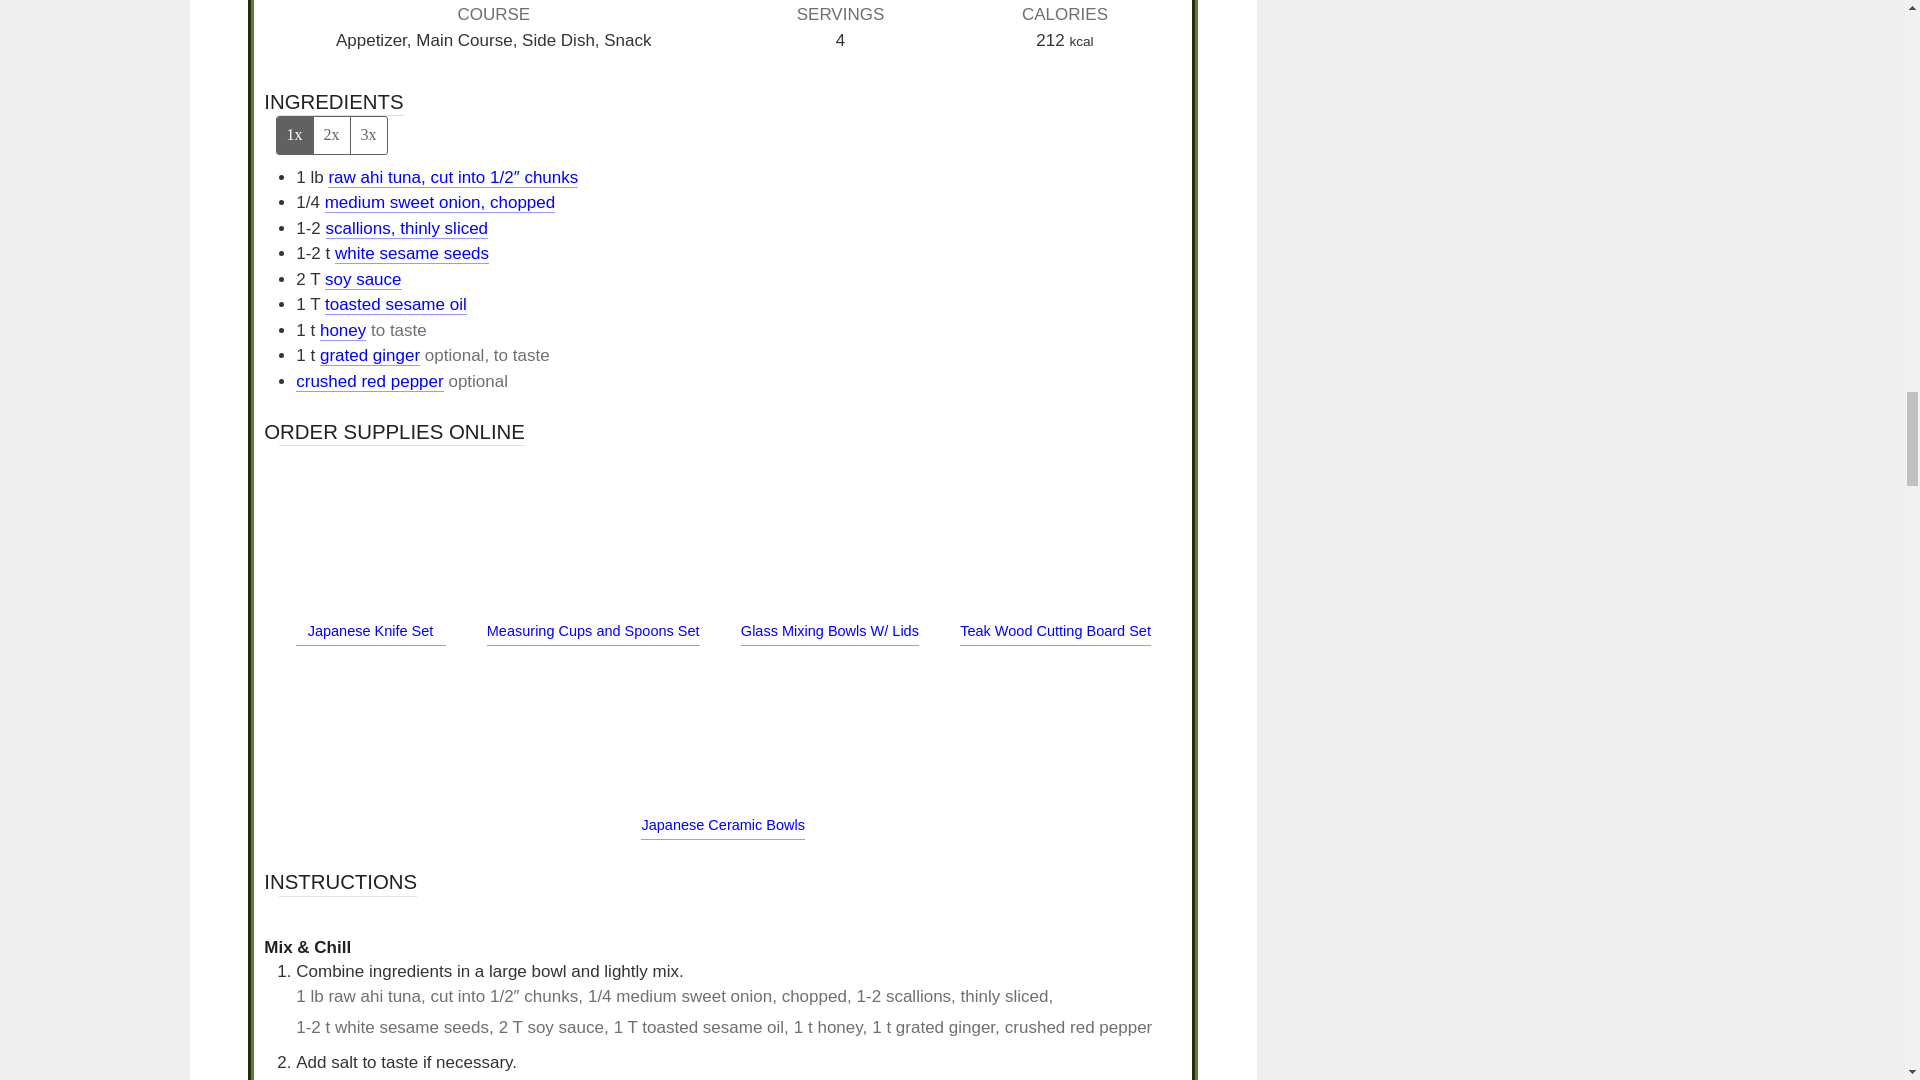  What do you see at coordinates (370, 356) in the screenshot?
I see `grated ginger` at bounding box center [370, 356].